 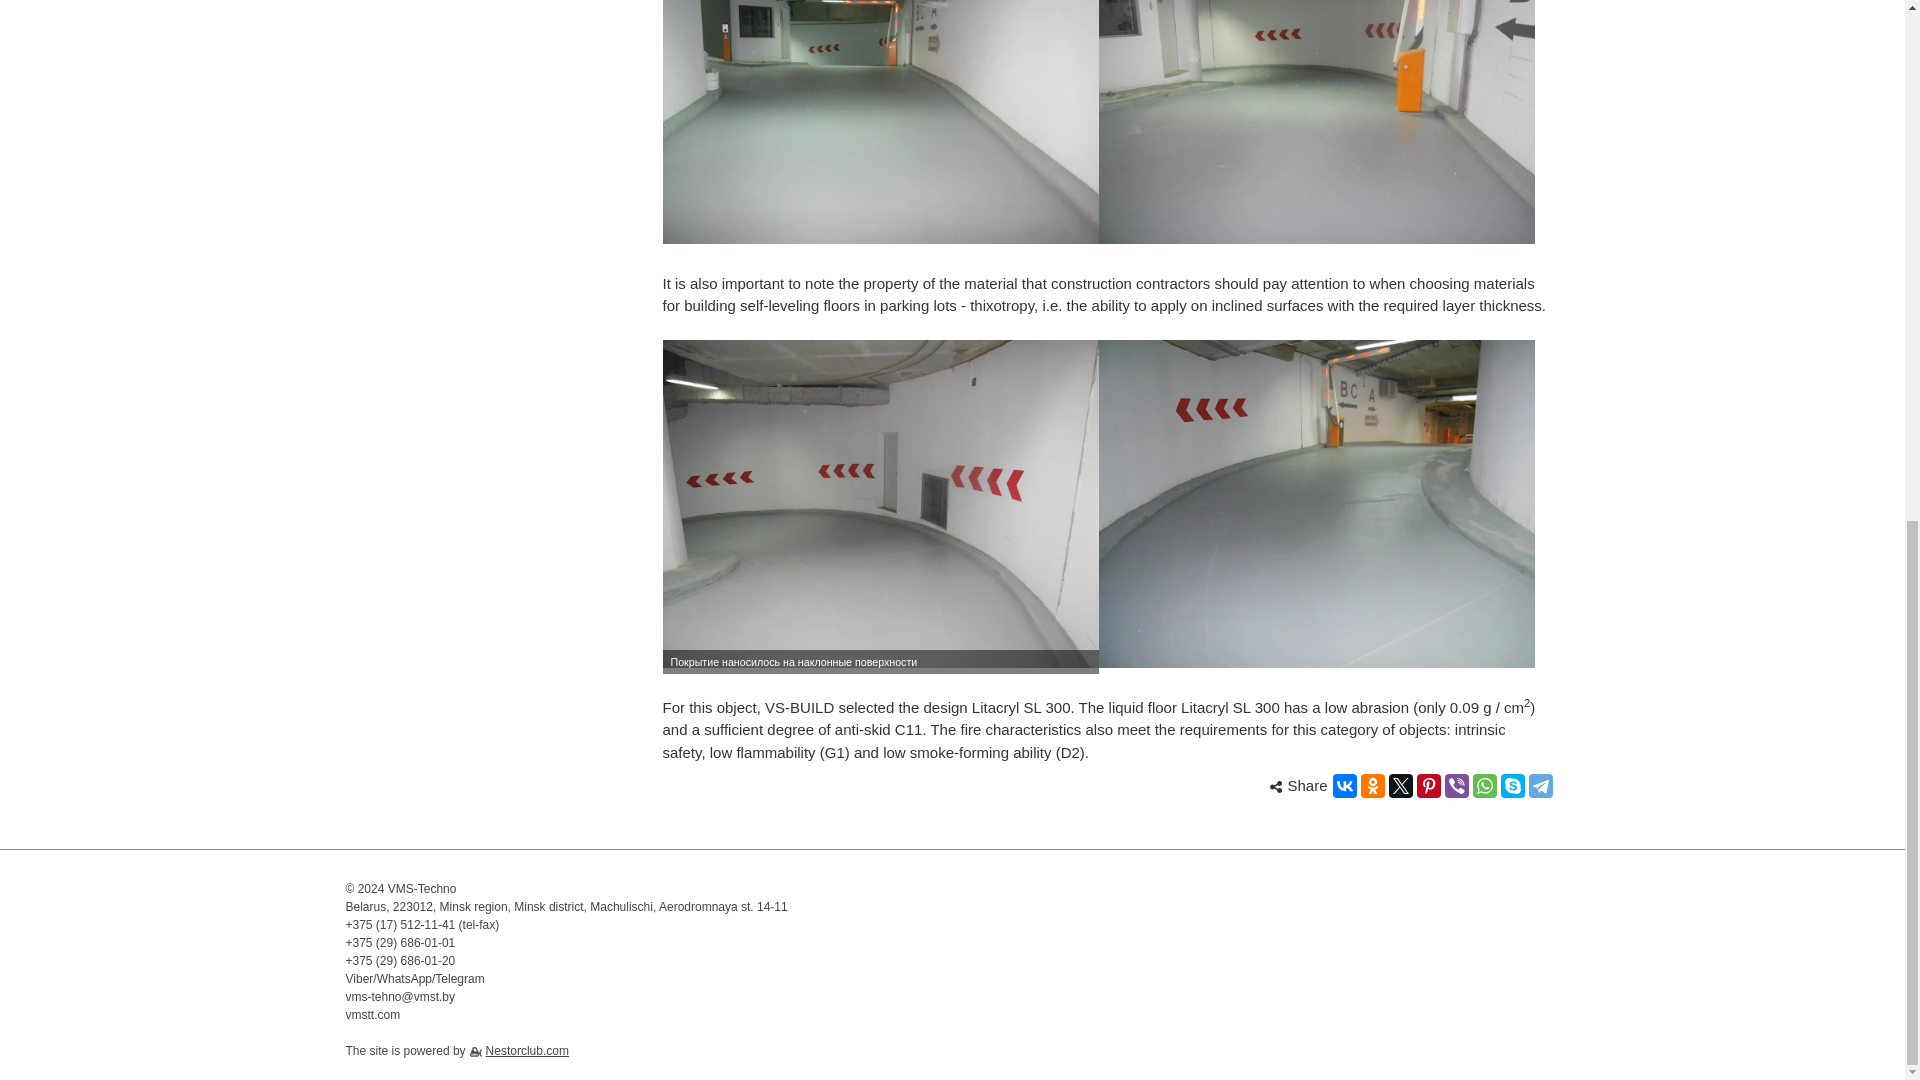 I want to click on Twitter, so click(x=1400, y=786).